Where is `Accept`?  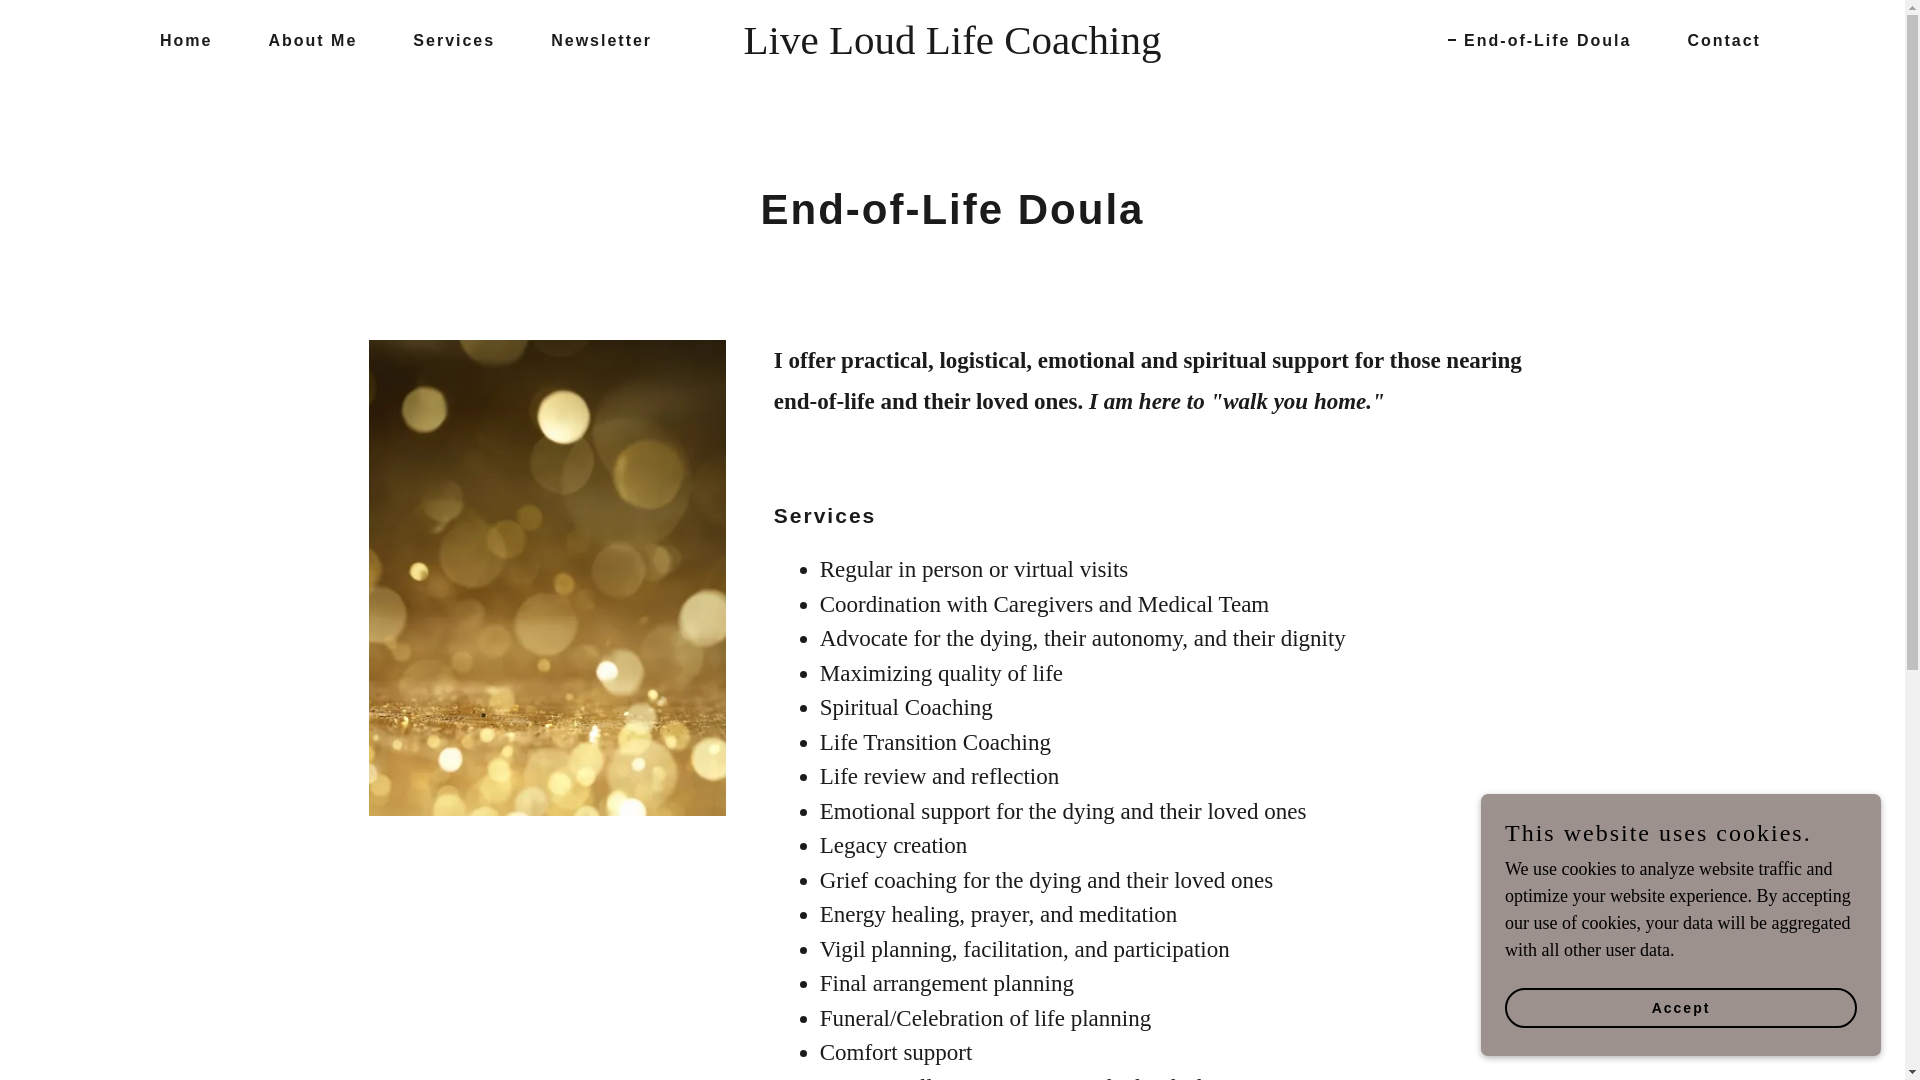
Accept is located at coordinates (1680, 1008).